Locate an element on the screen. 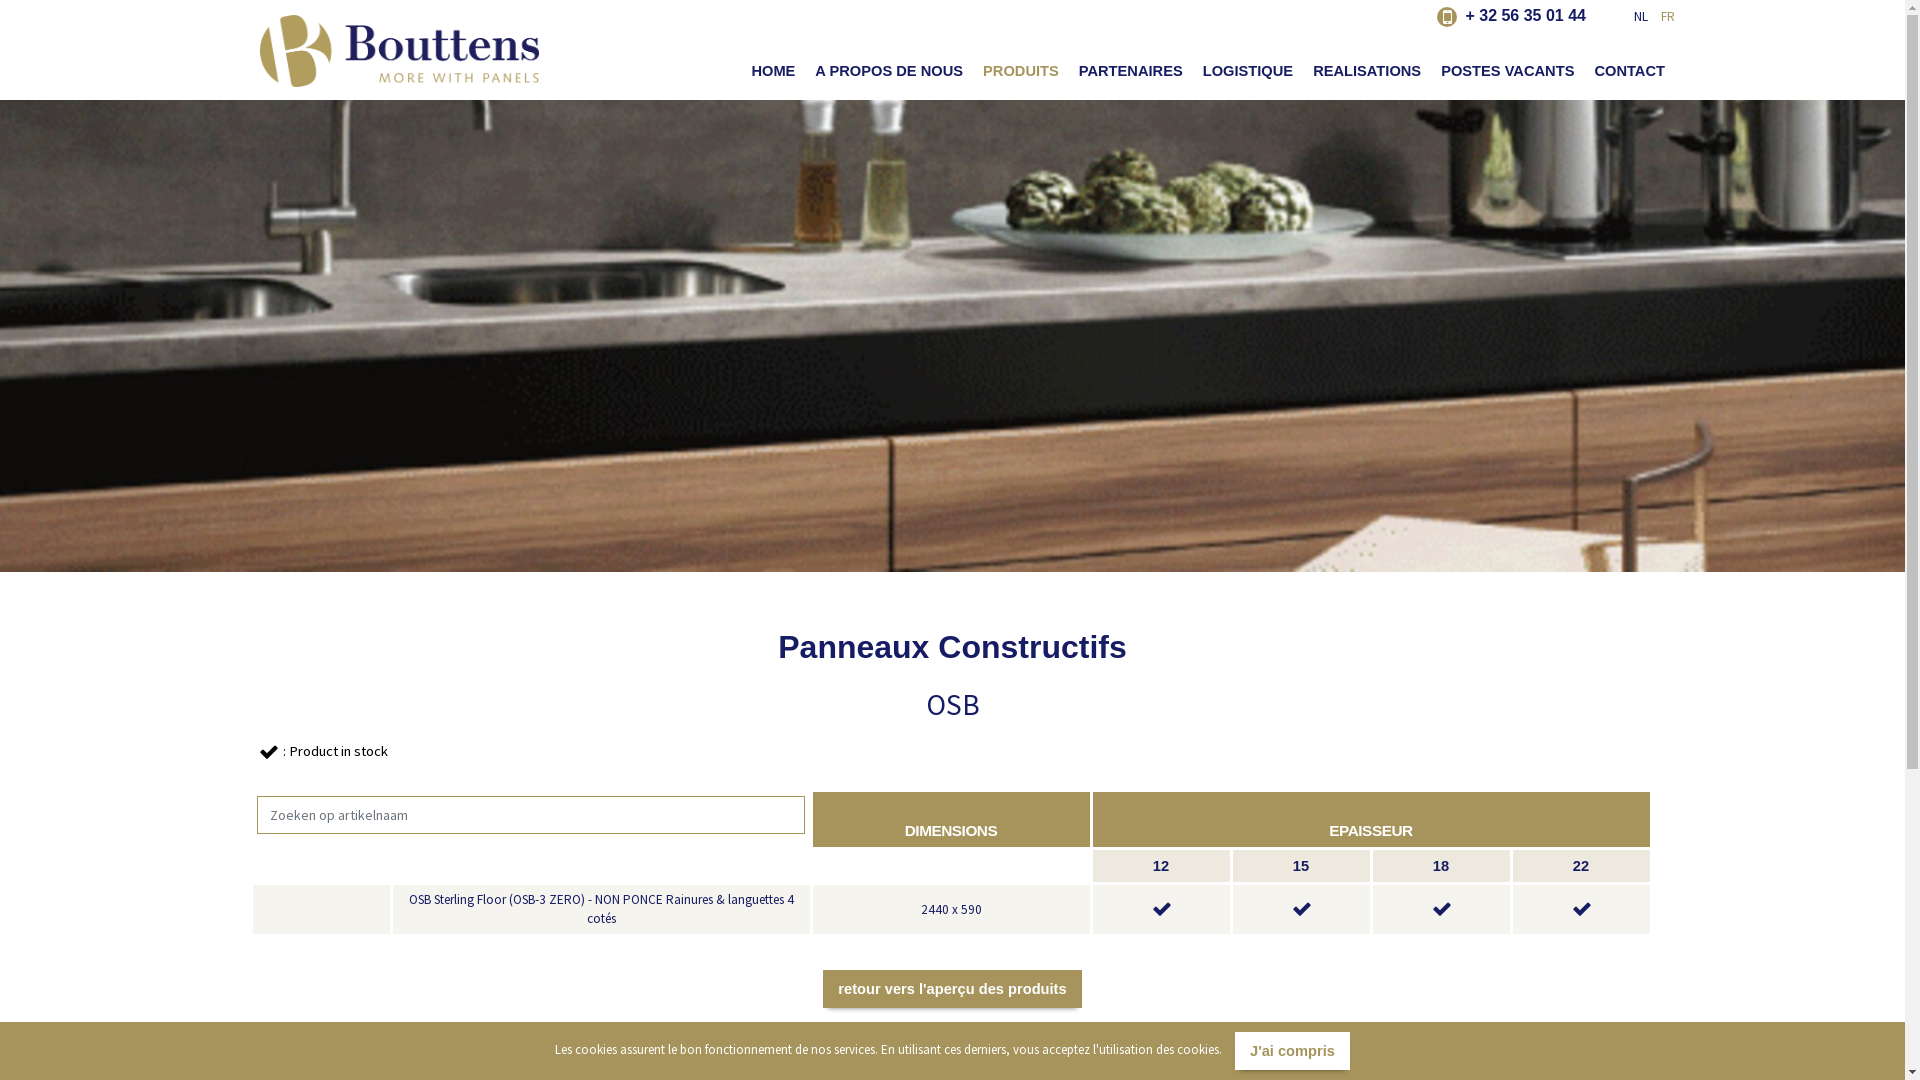 This screenshot has height=1080, width=1920. HOME is located at coordinates (773, 71).